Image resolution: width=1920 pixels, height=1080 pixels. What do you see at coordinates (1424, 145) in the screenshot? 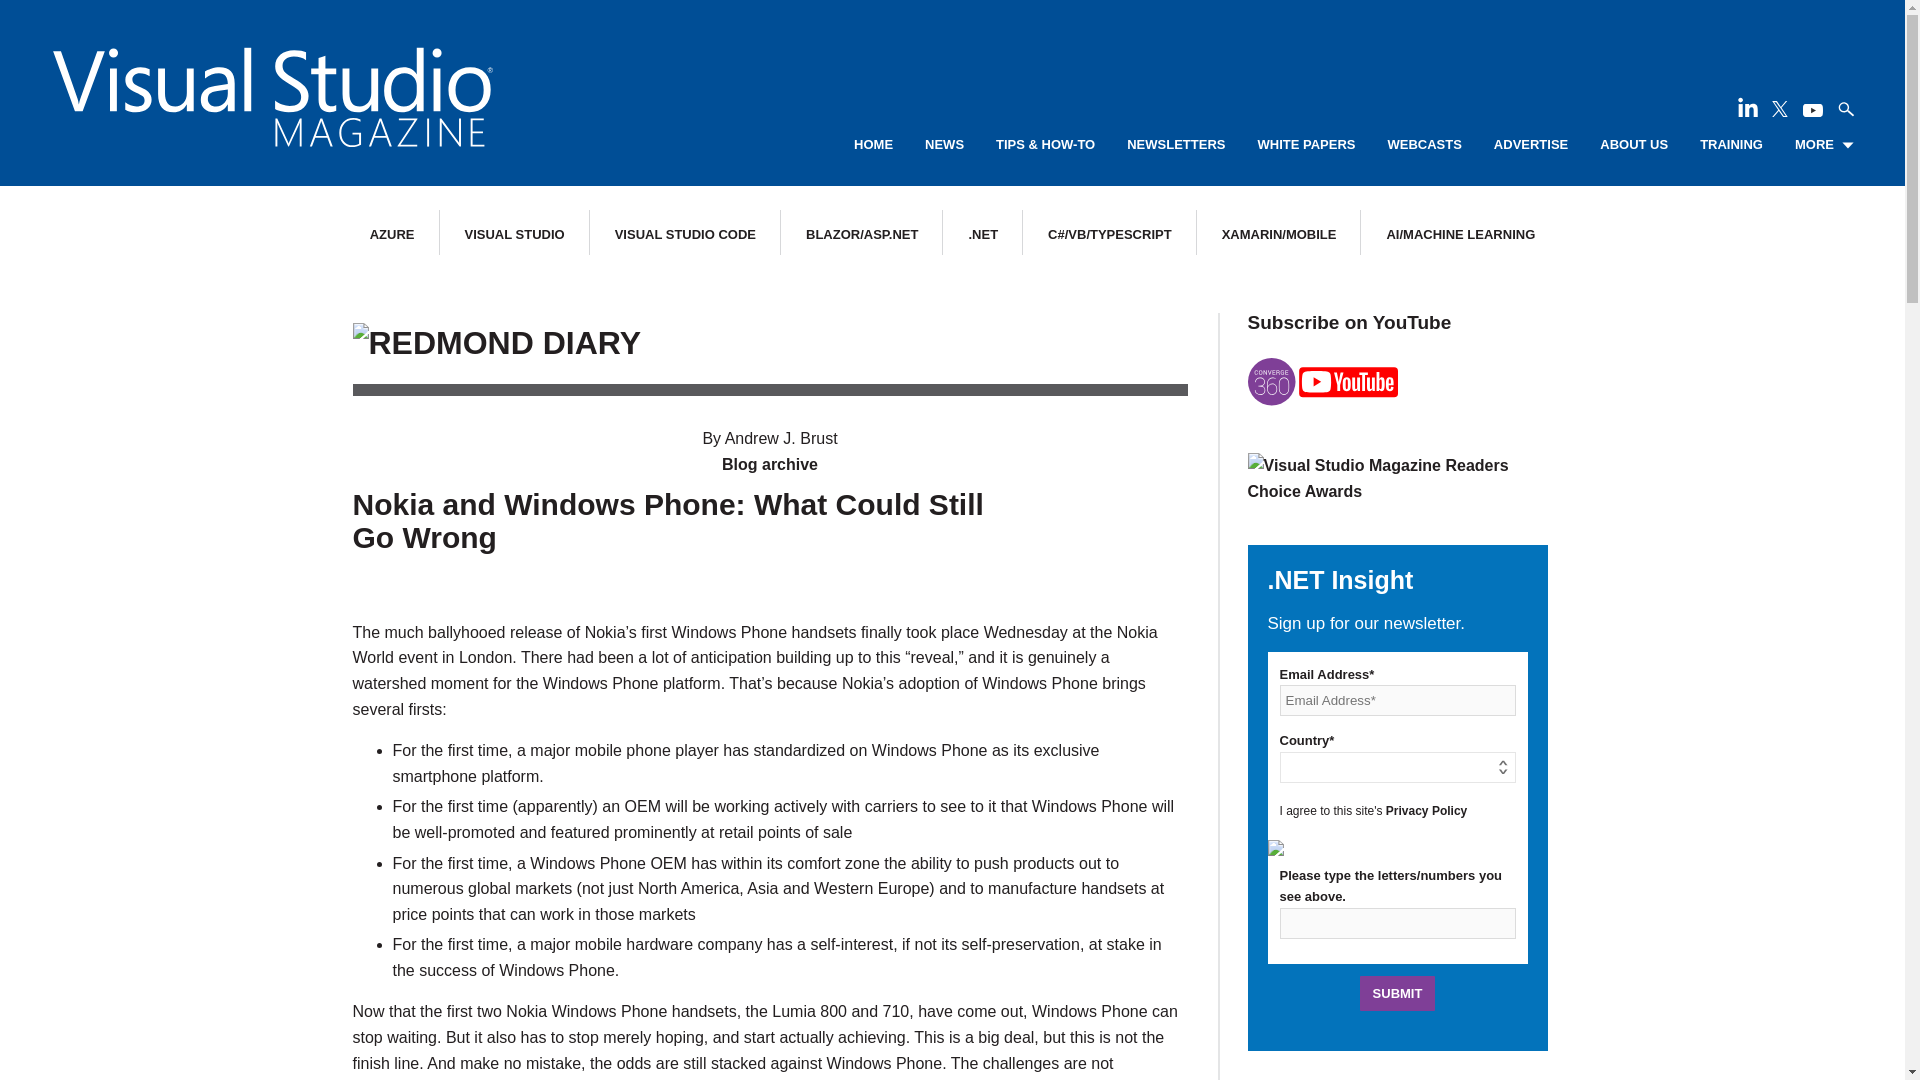
I see `WEBCASTS` at bounding box center [1424, 145].